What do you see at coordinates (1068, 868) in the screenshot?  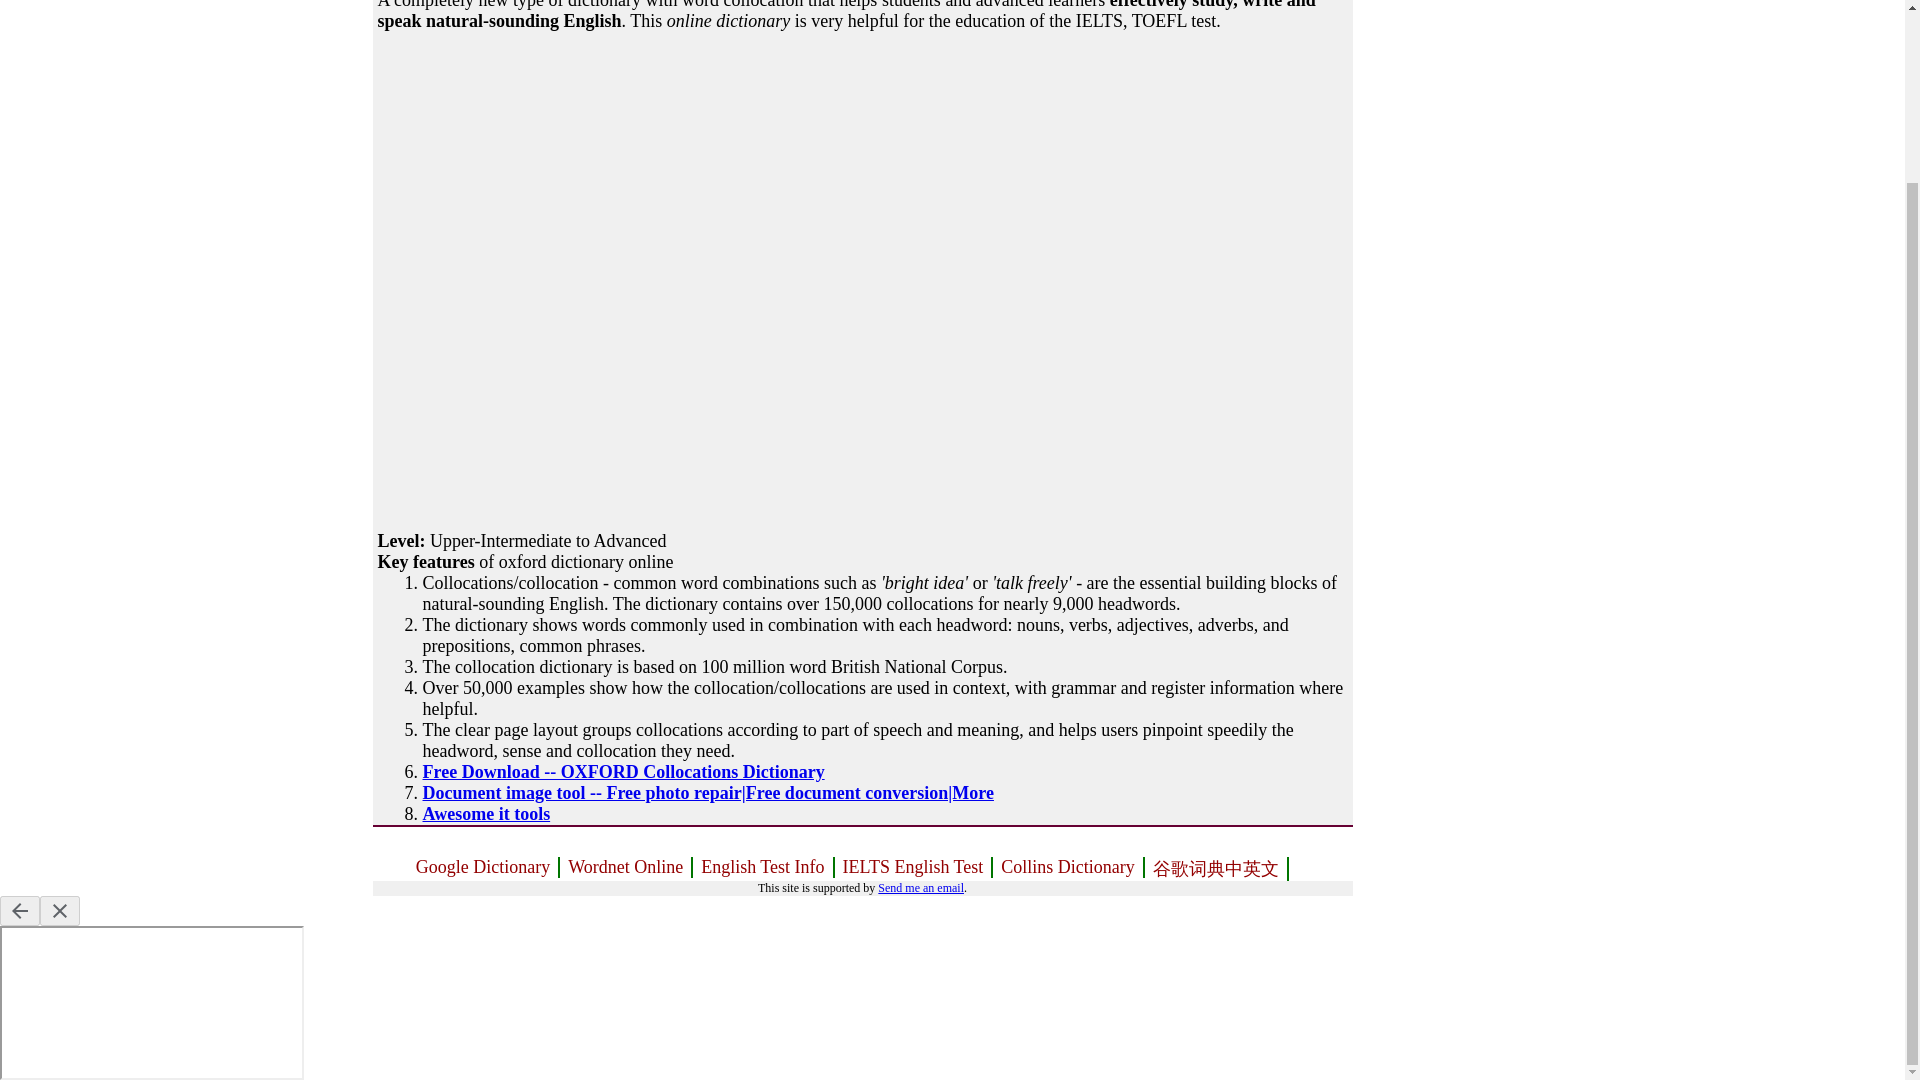 I see `Collins Dictionary` at bounding box center [1068, 868].